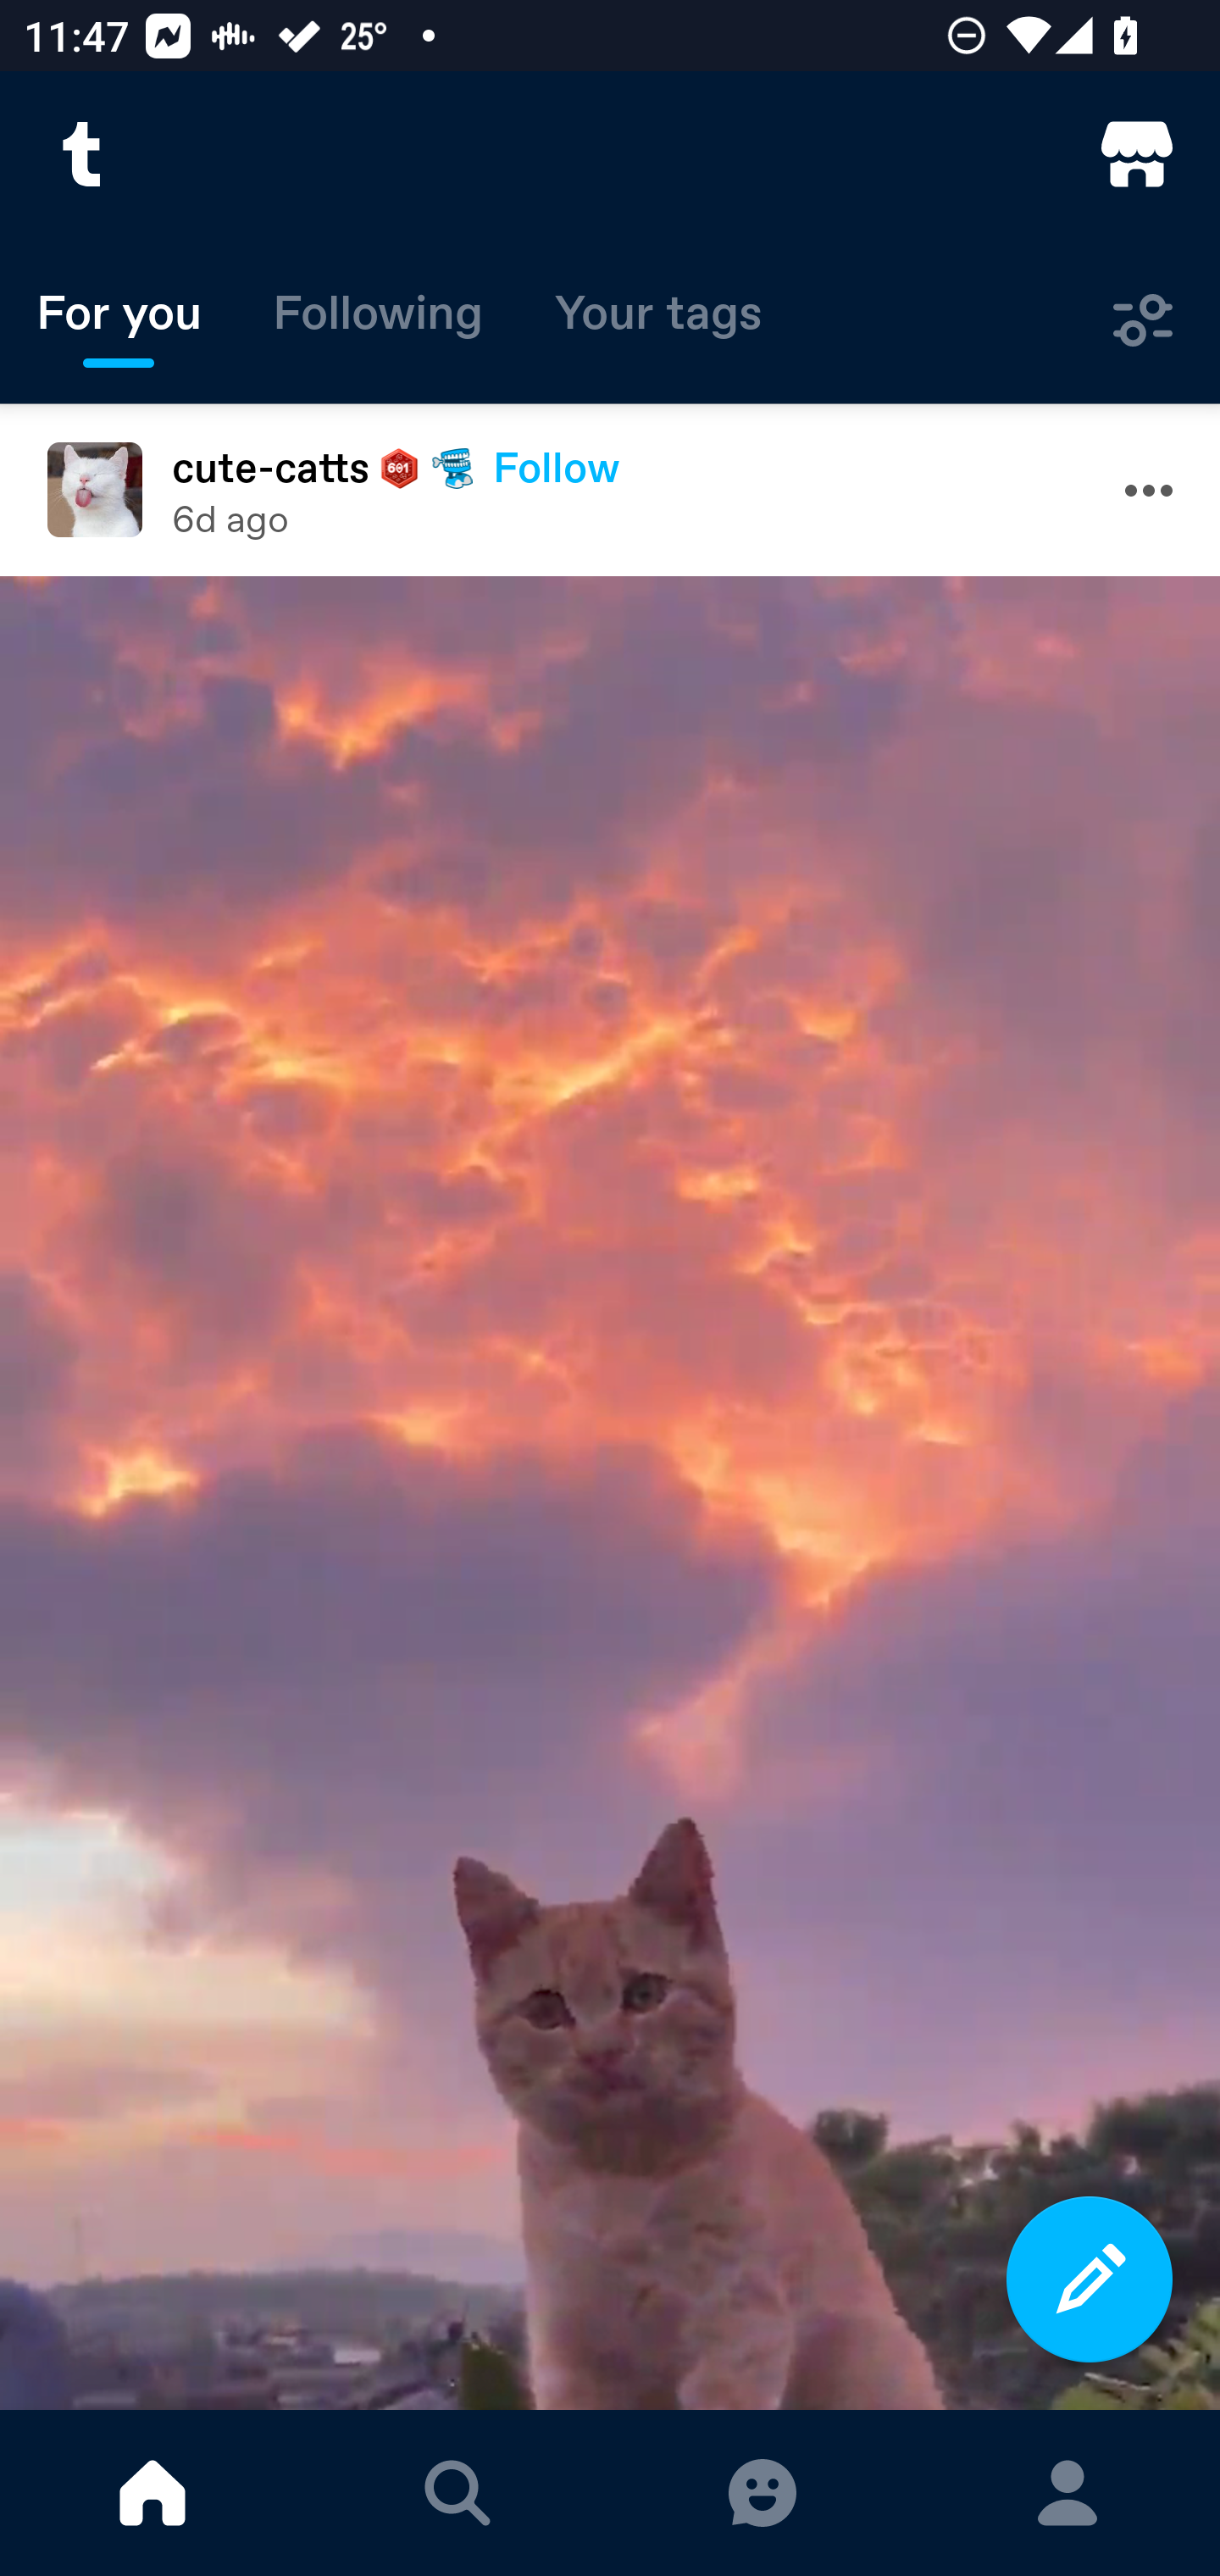 The height and width of the screenshot is (2576, 1220). I want to click on ACCOUNT, so click(1067, 2493).